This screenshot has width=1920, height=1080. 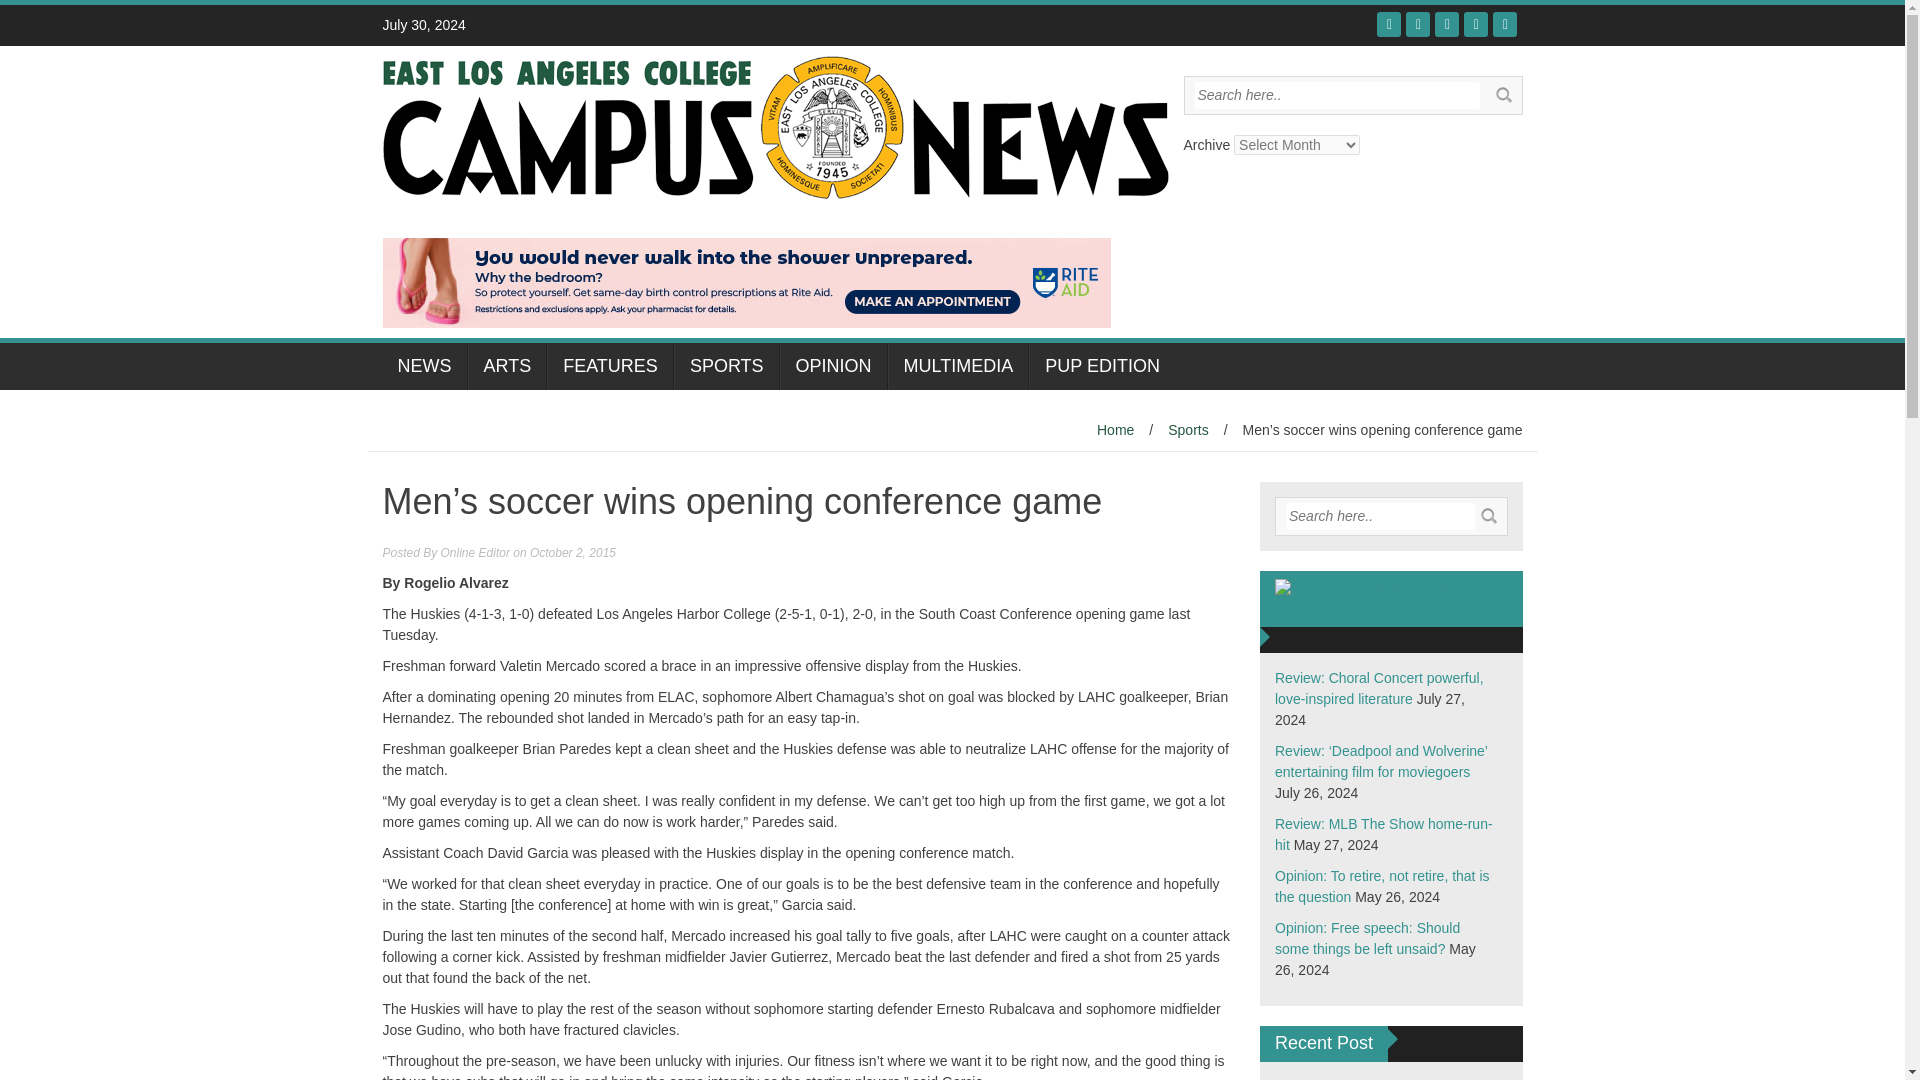 What do you see at coordinates (958, 366) in the screenshot?
I see `MULTIMEDIA` at bounding box center [958, 366].